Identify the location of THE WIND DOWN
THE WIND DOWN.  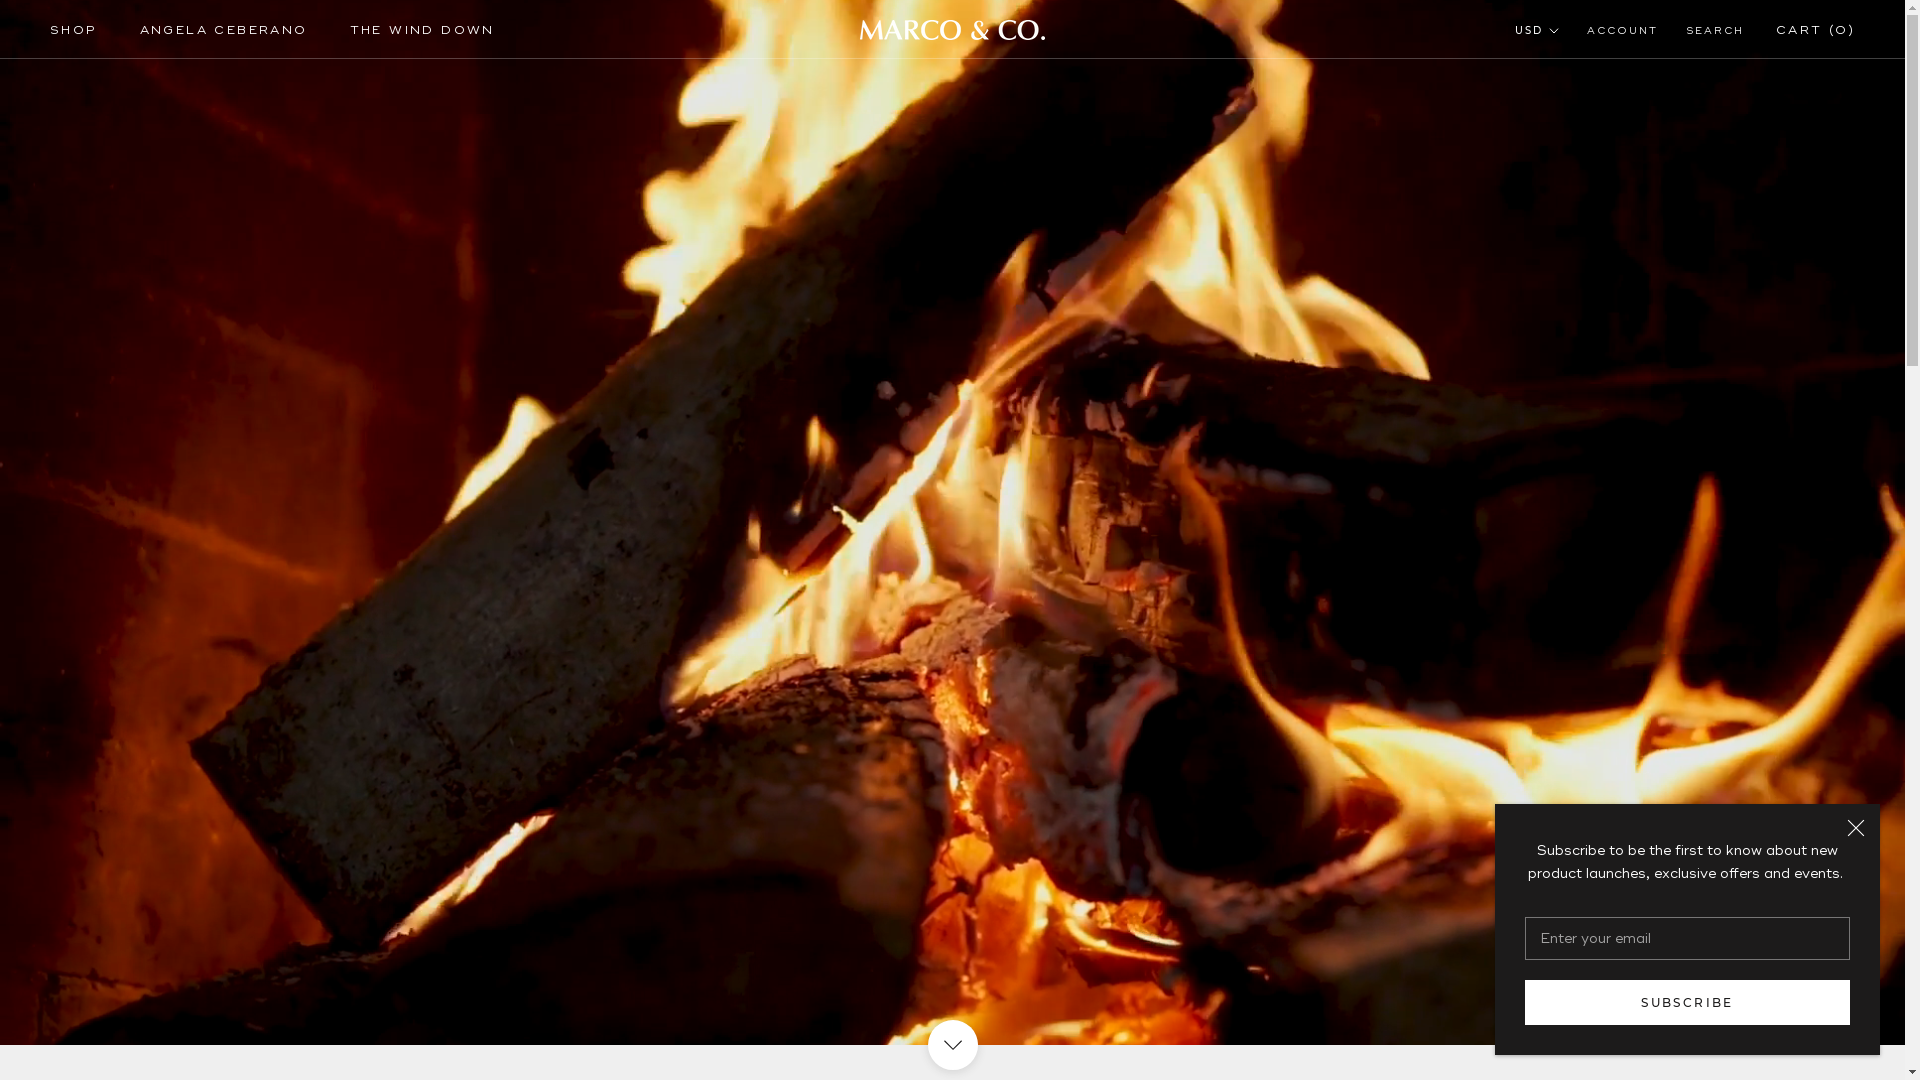
(422, 30).